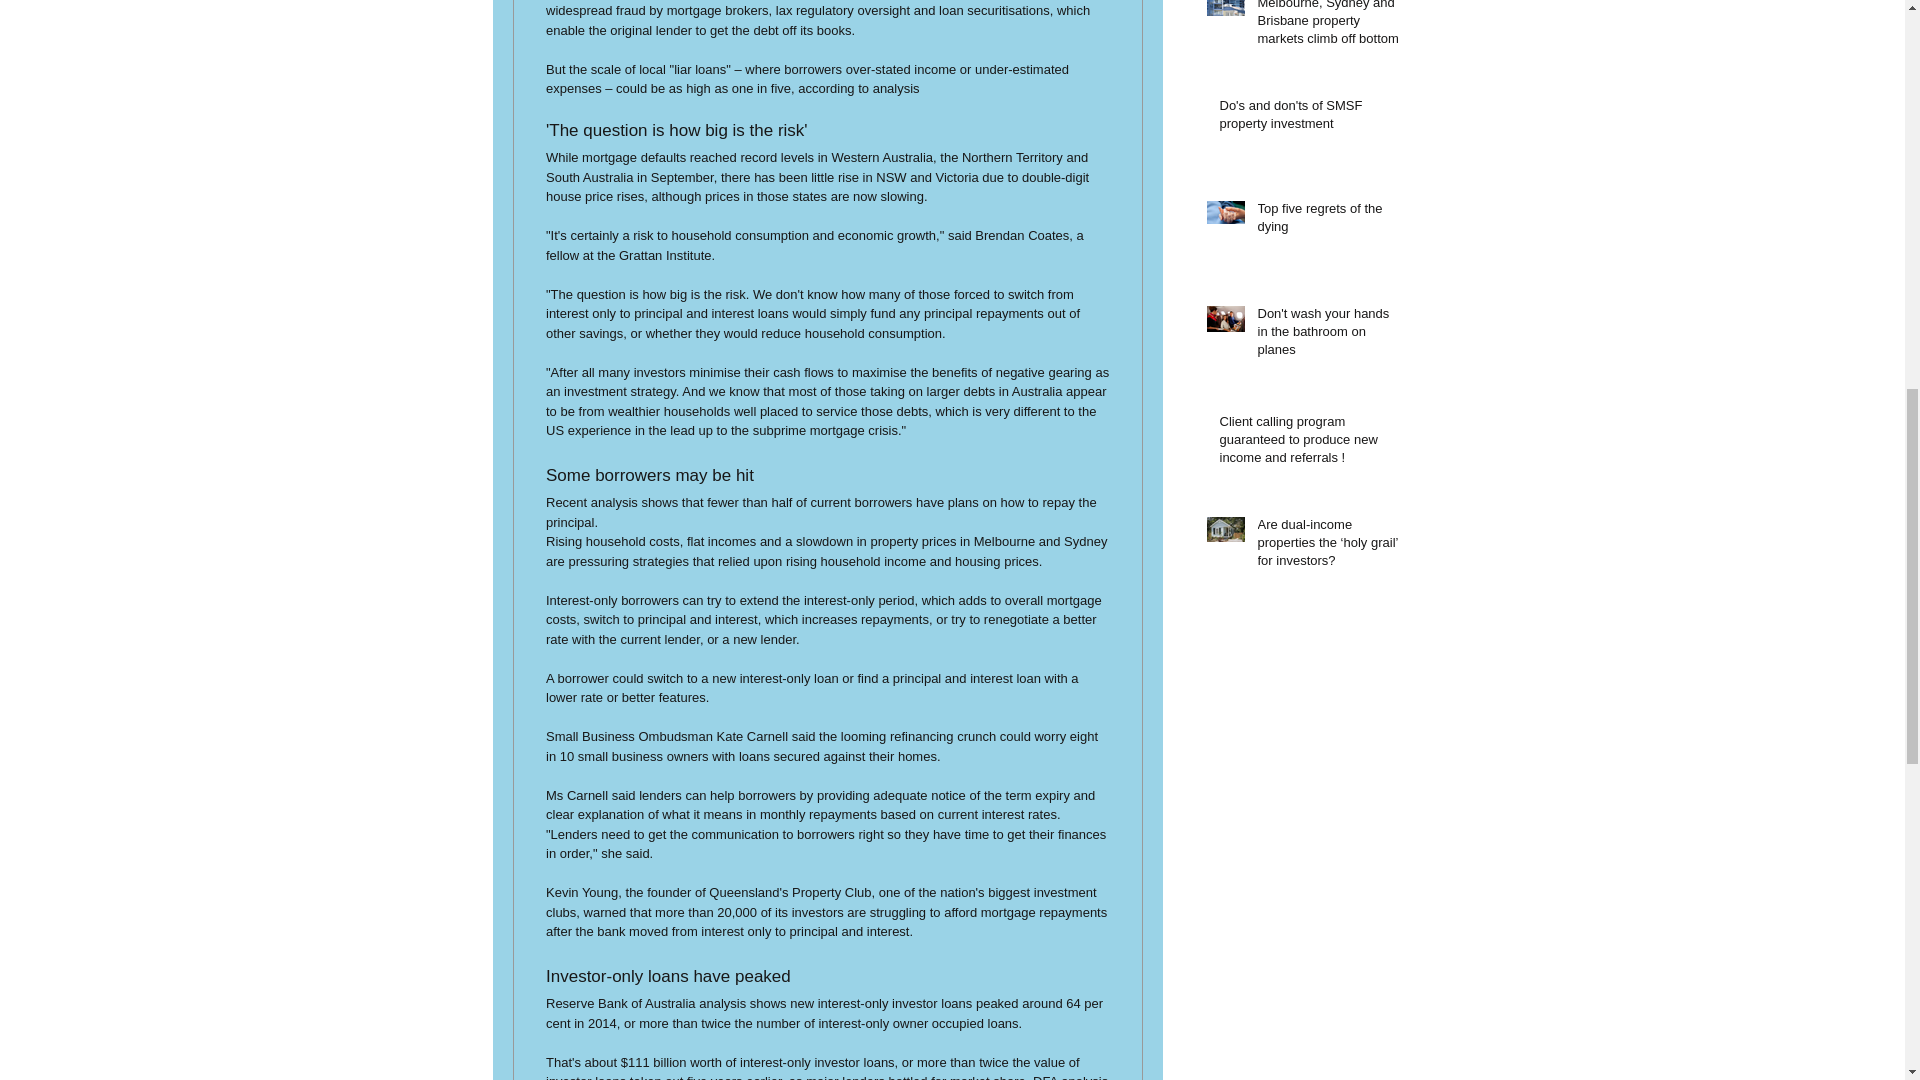  What do you see at coordinates (1329, 222) in the screenshot?
I see `Top five regrets of the dying` at bounding box center [1329, 222].